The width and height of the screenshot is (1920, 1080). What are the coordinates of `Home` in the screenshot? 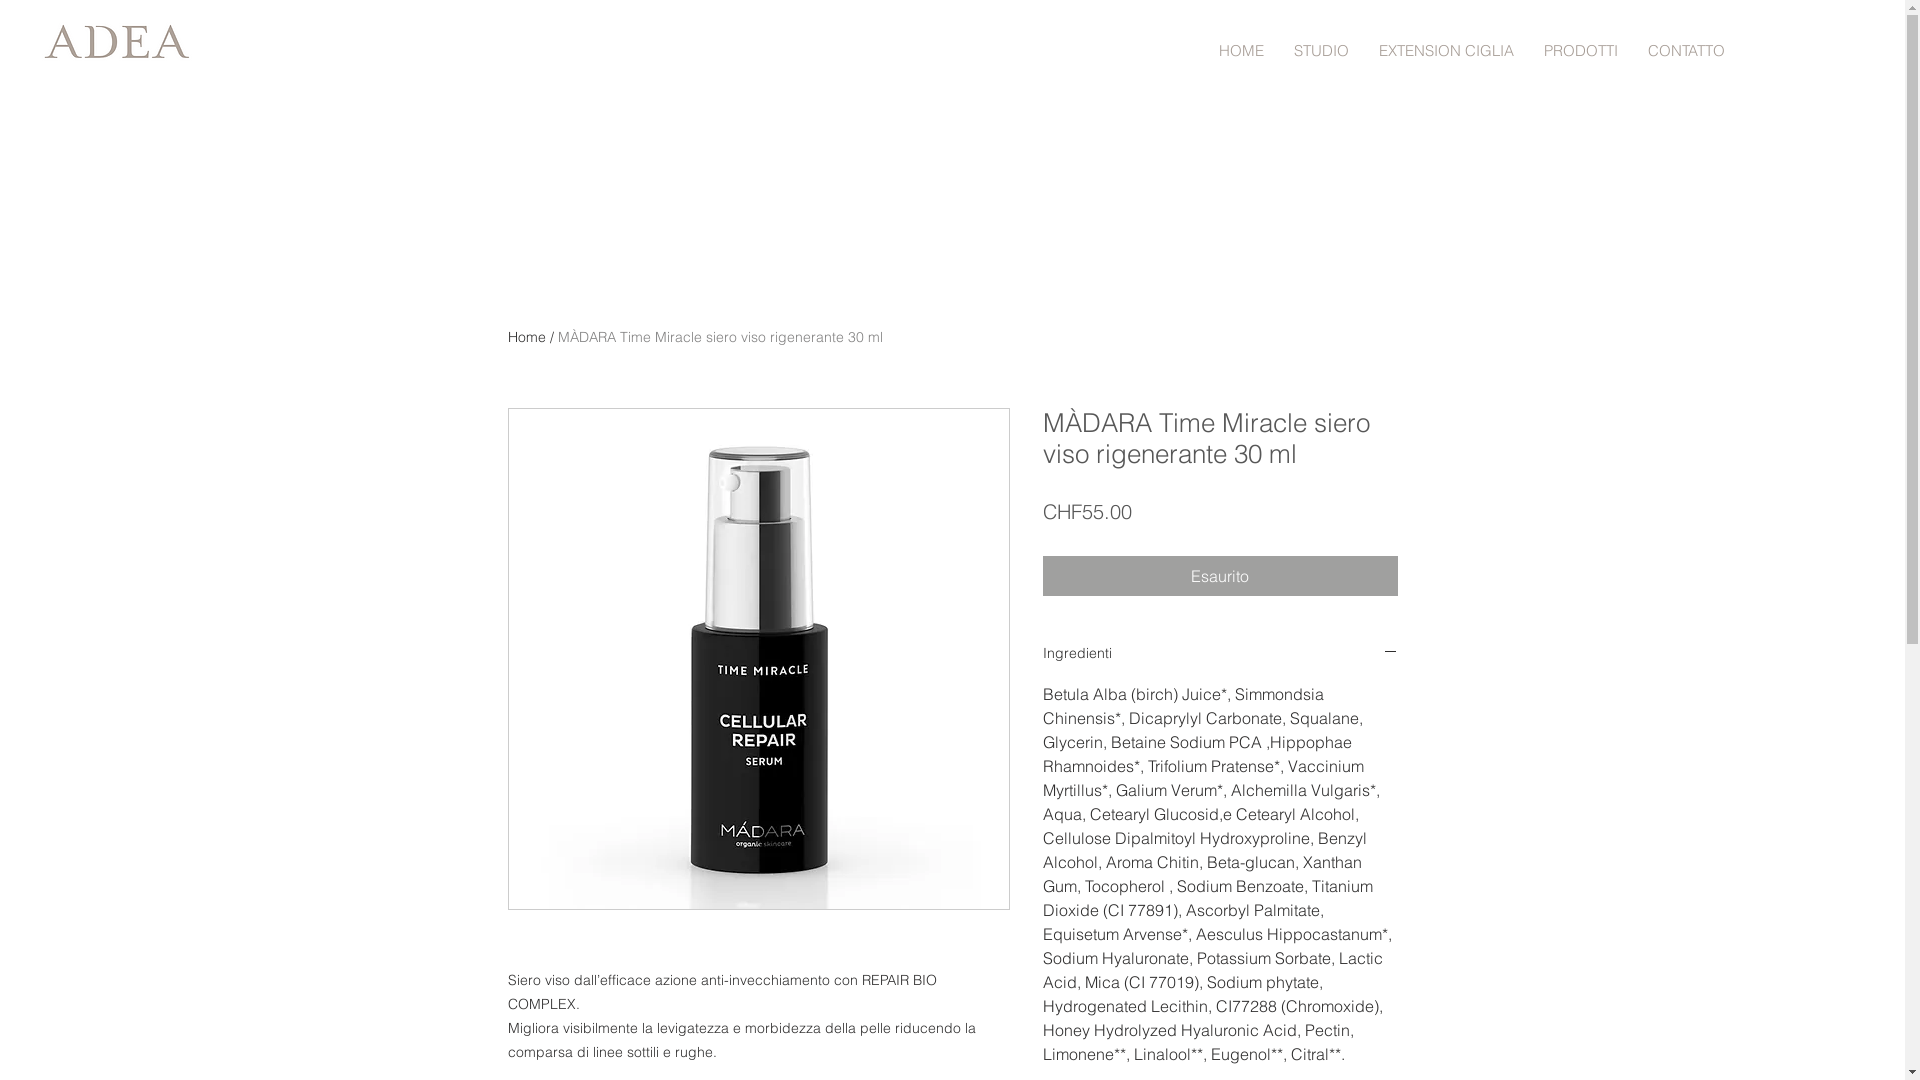 It's located at (527, 337).